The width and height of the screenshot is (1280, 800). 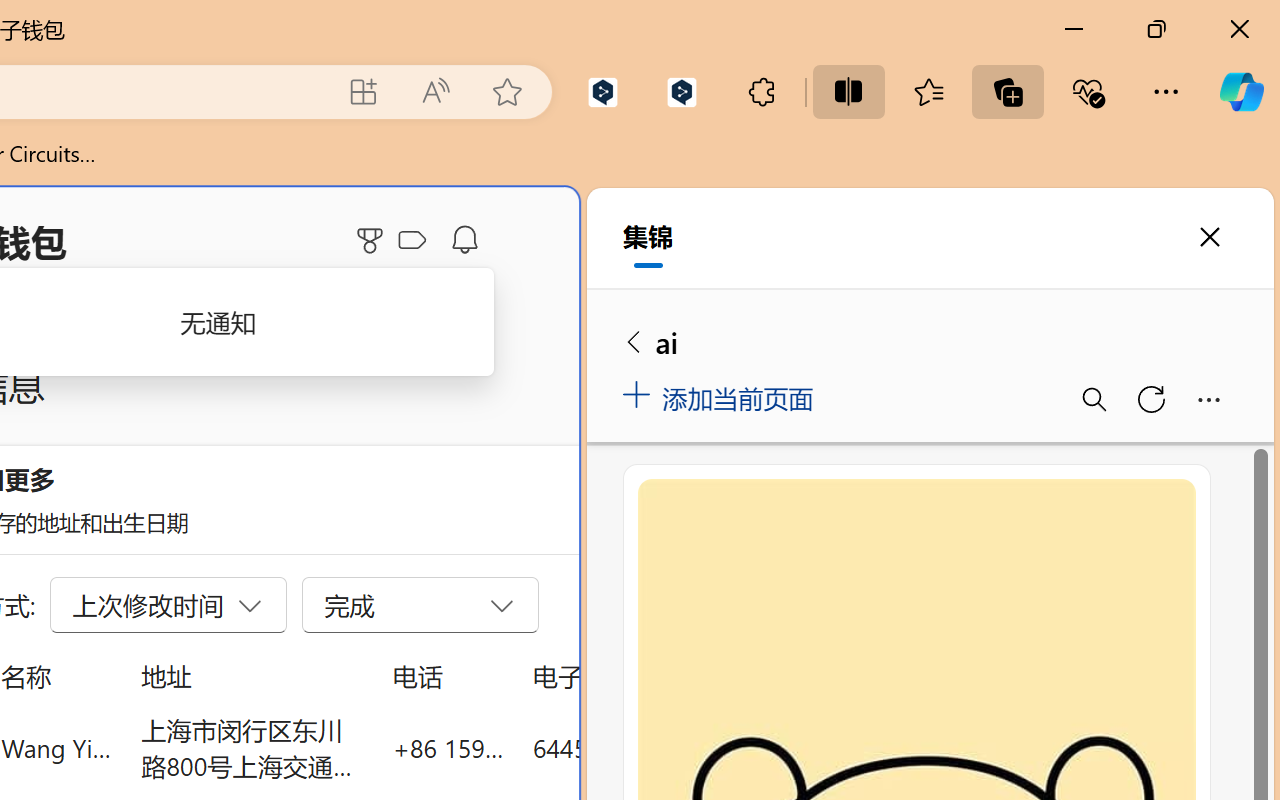 I want to click on Microsoft Rewards, so click(x=373, y=240).